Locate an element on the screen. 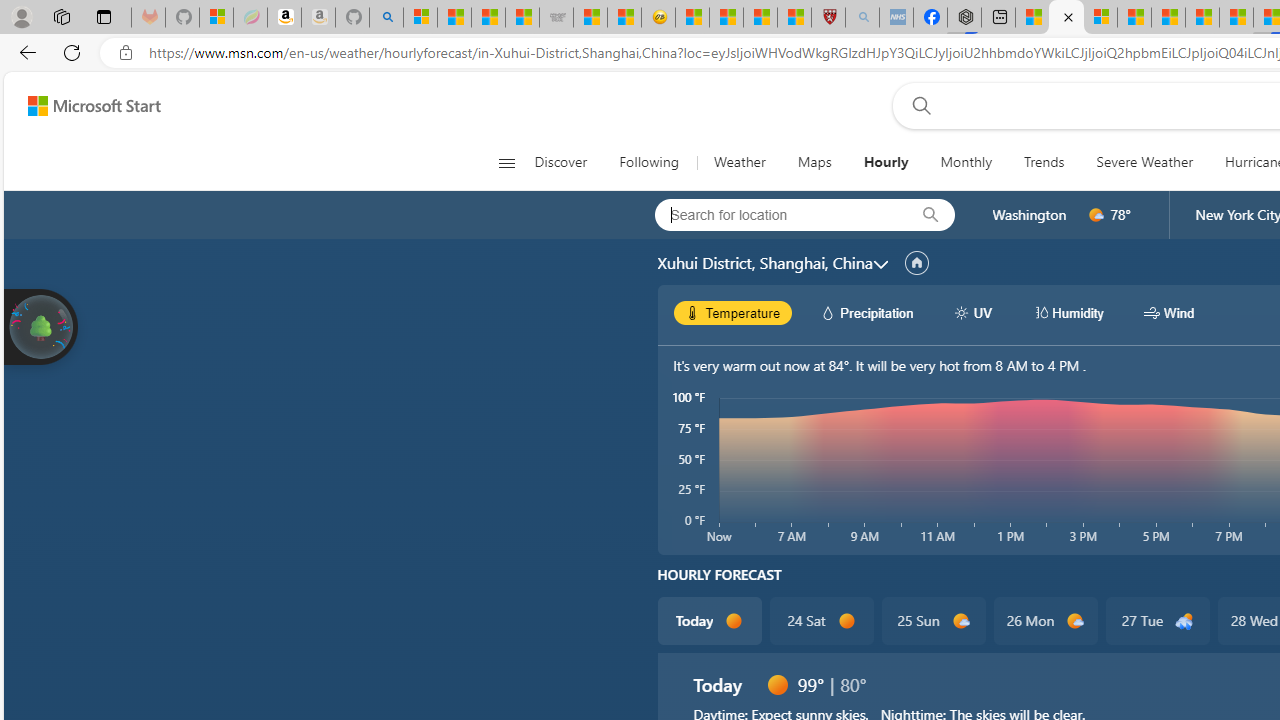 This screenshot has height=720, width=1280. Hourly is located at coordinates (885, 162).